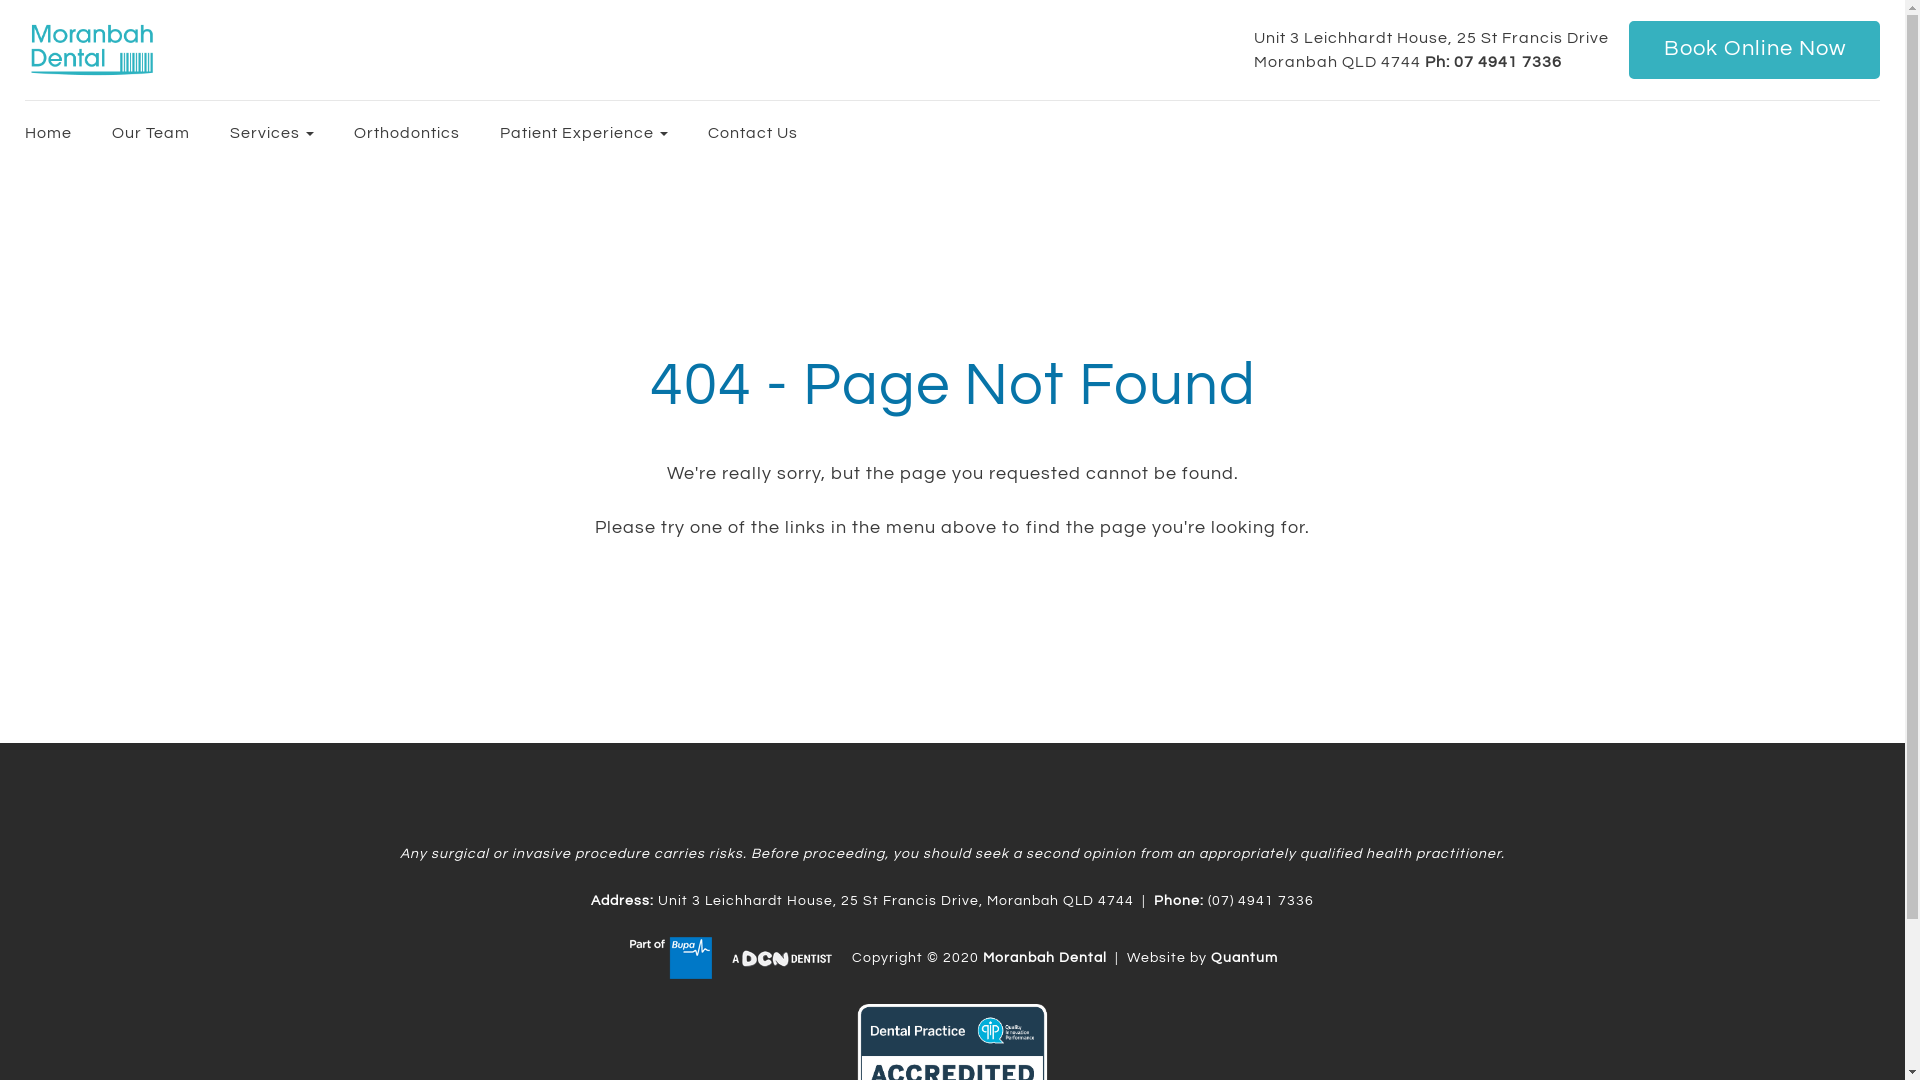 The image size is (1920, 1080). What do you see at coordinates (156, 133) in the screenshot?
I see `Our Team` at bounding box center [156, 133].